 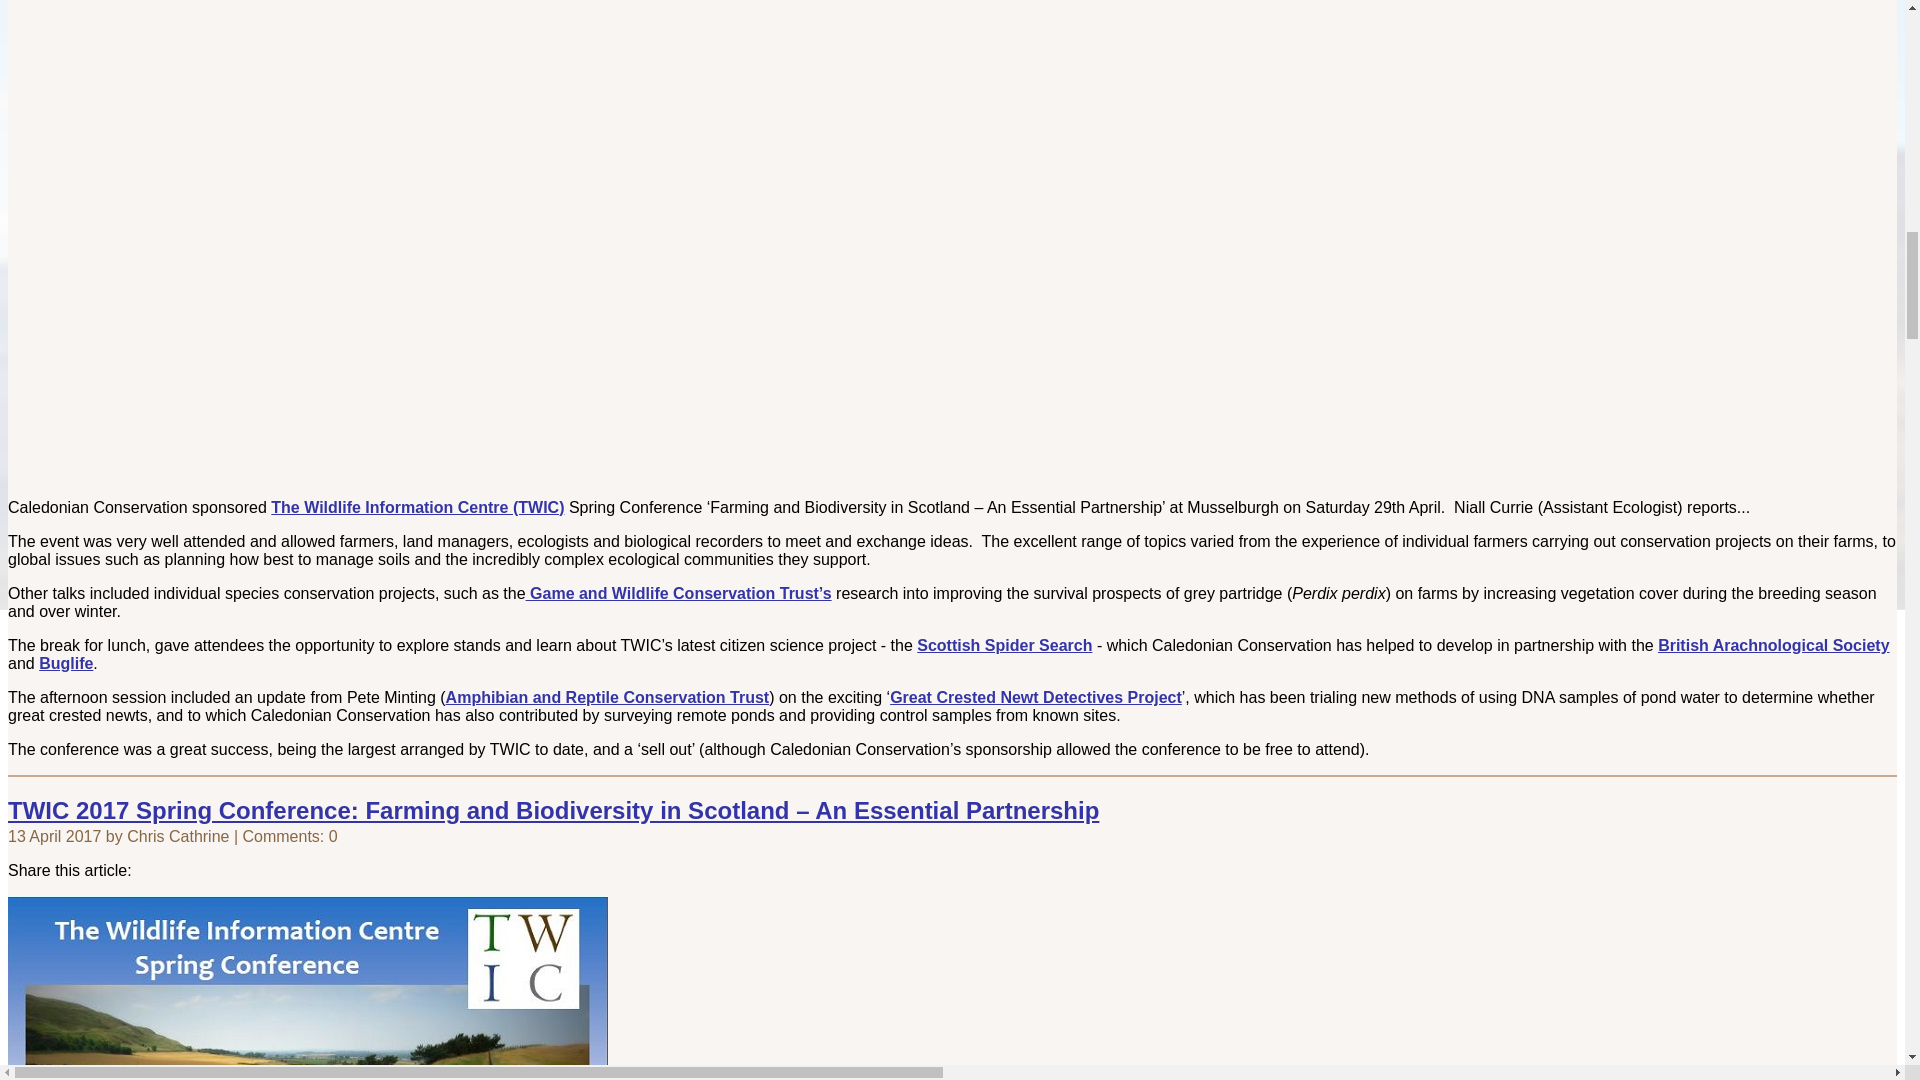 What do you see at coordinates (65, 662) in the screenshot?
I see `Buglife` at bounding box center [65, 662].